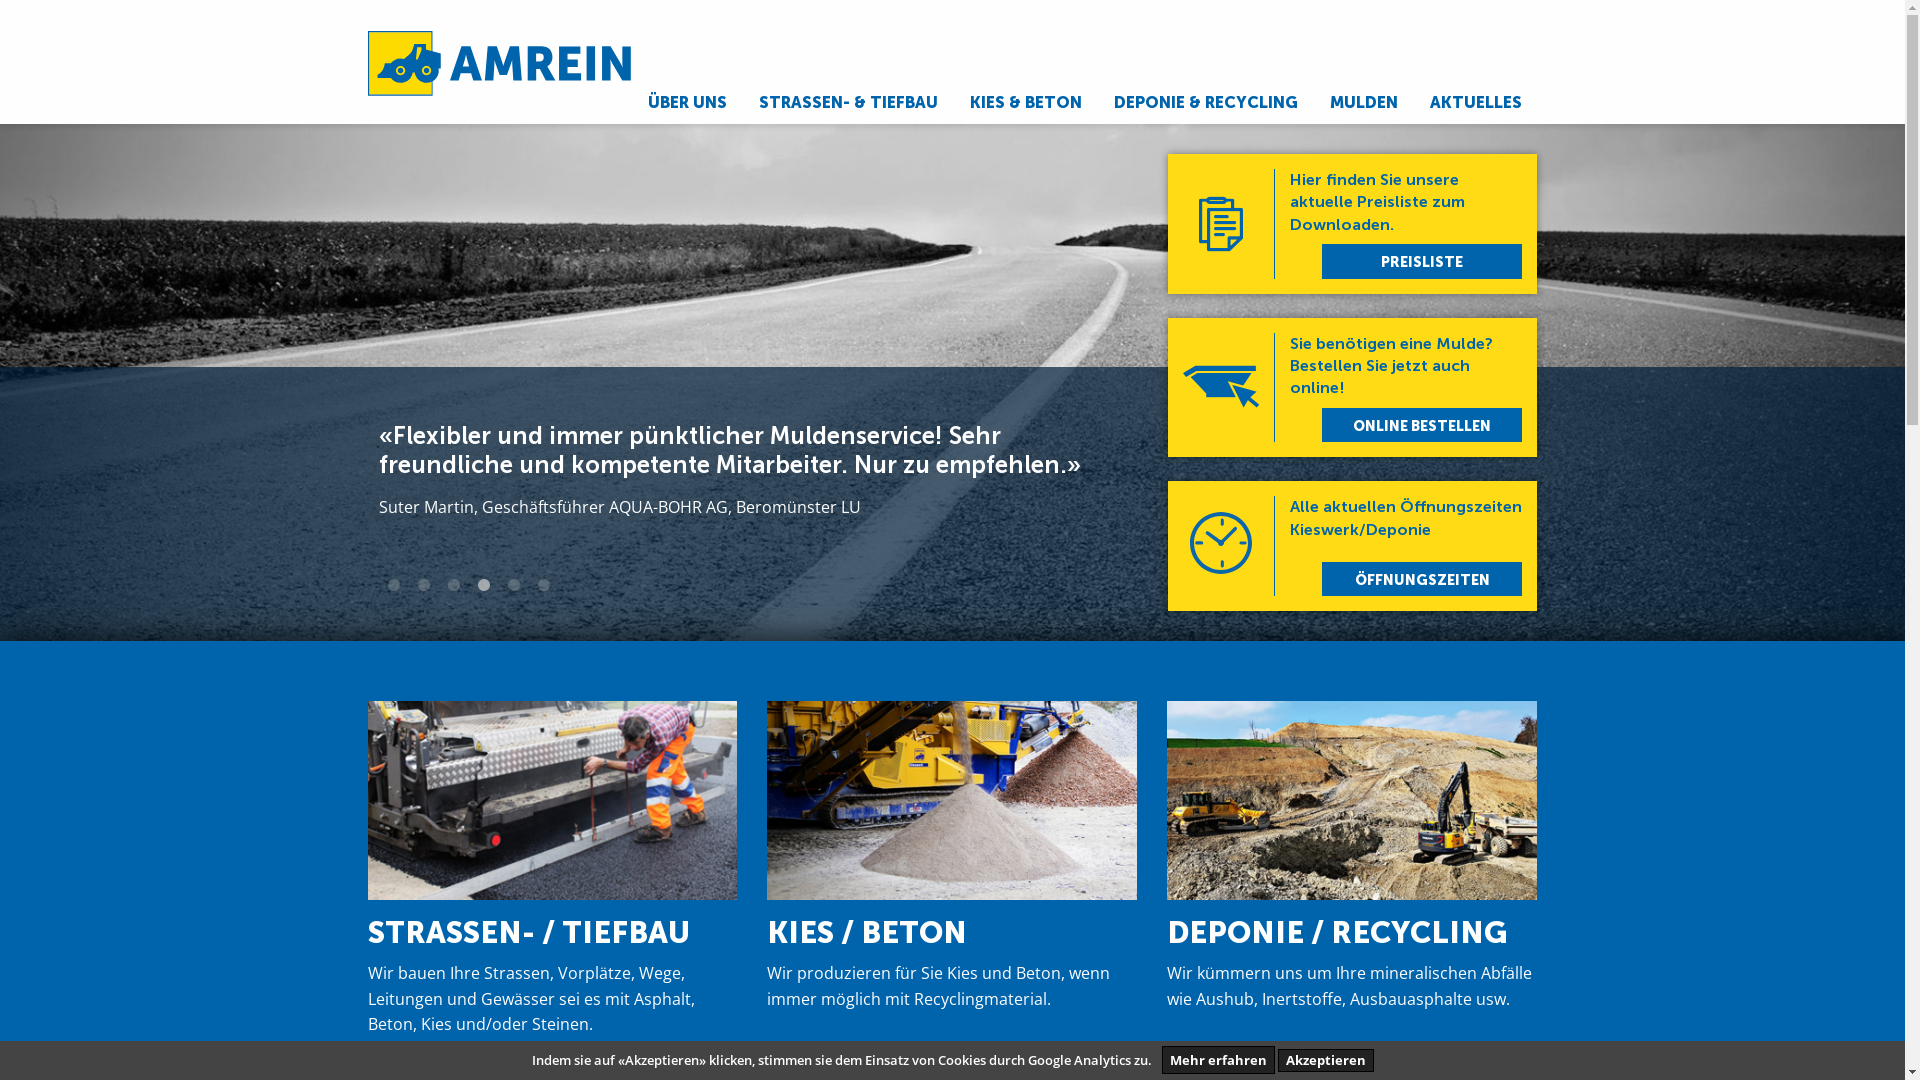 The width and height of the screenshot is (1920, 1080). Describe the element at coordinates (1422, 425) in the screenshot. I see `ONLINE BESTELLEN` at that location.